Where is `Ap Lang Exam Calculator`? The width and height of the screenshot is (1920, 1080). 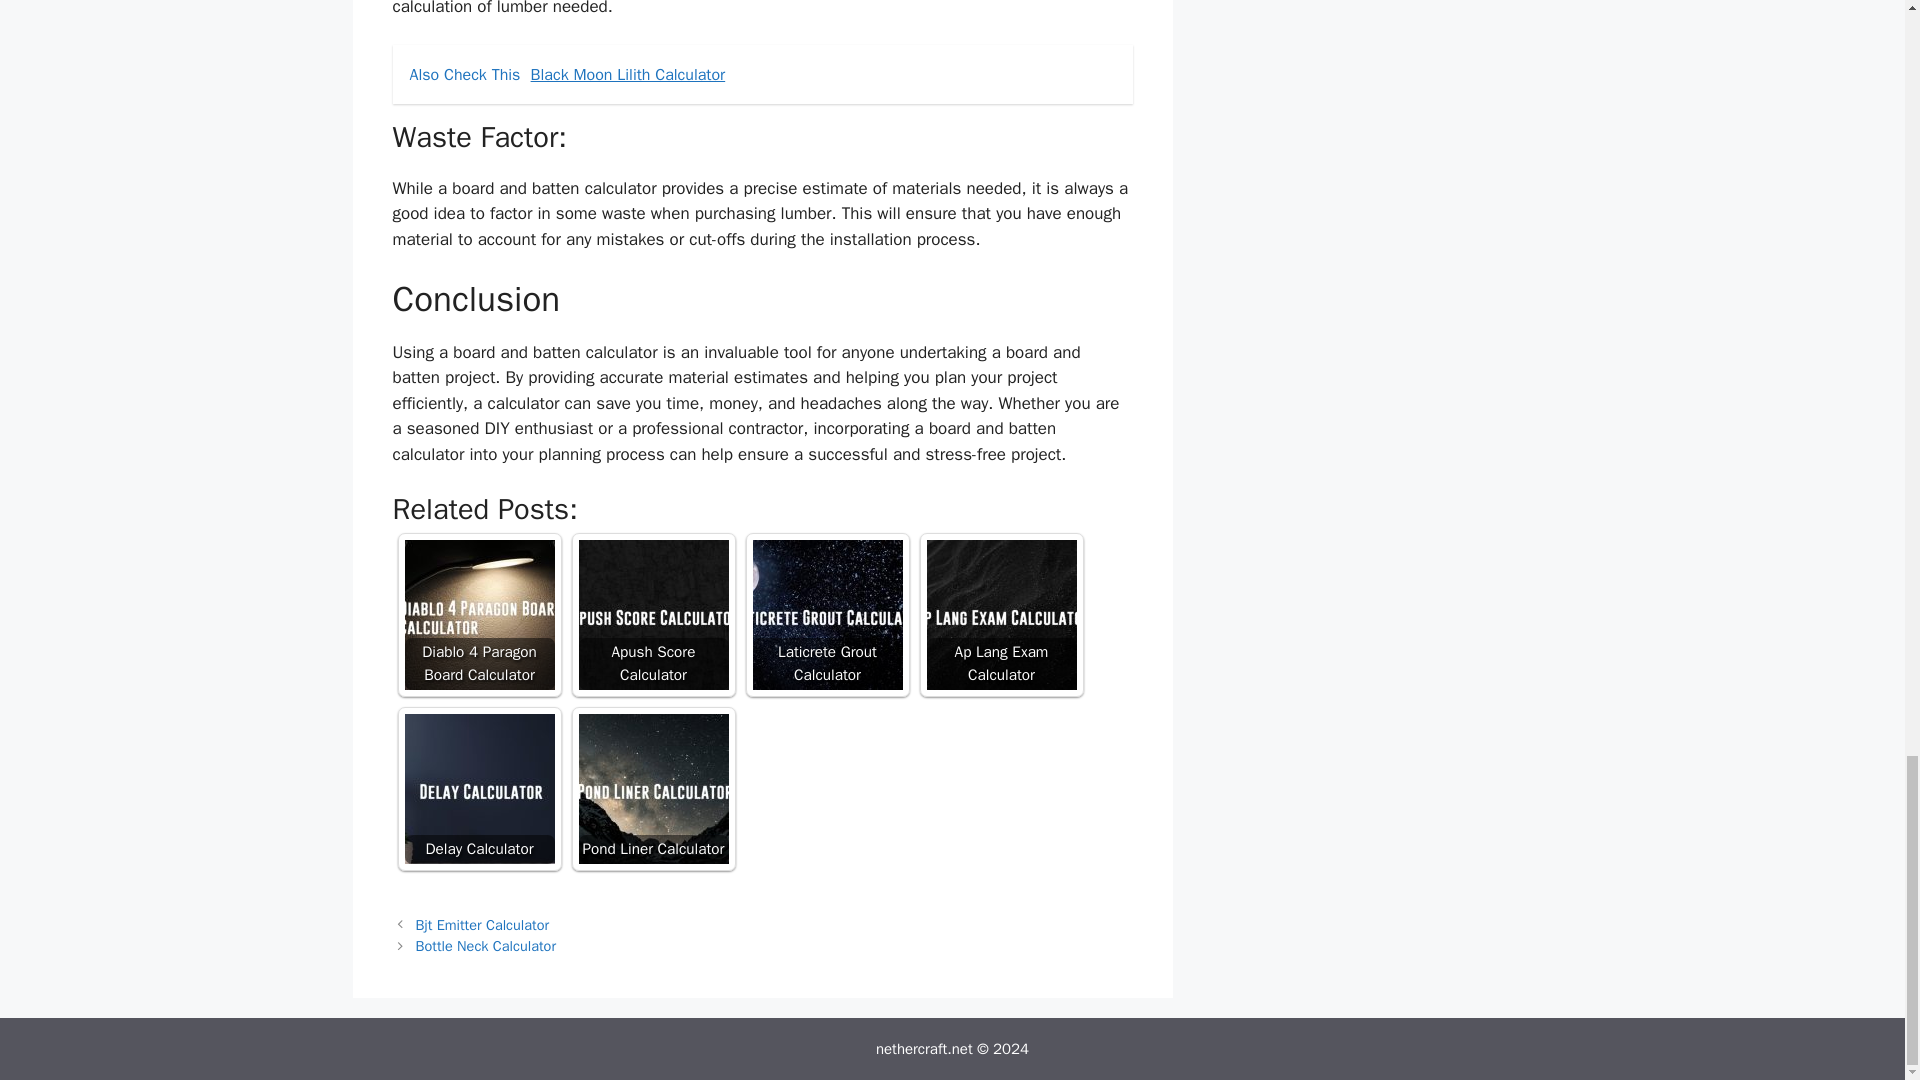 Ap Lang Exam Calculator is located at coordinates (1000, 615).